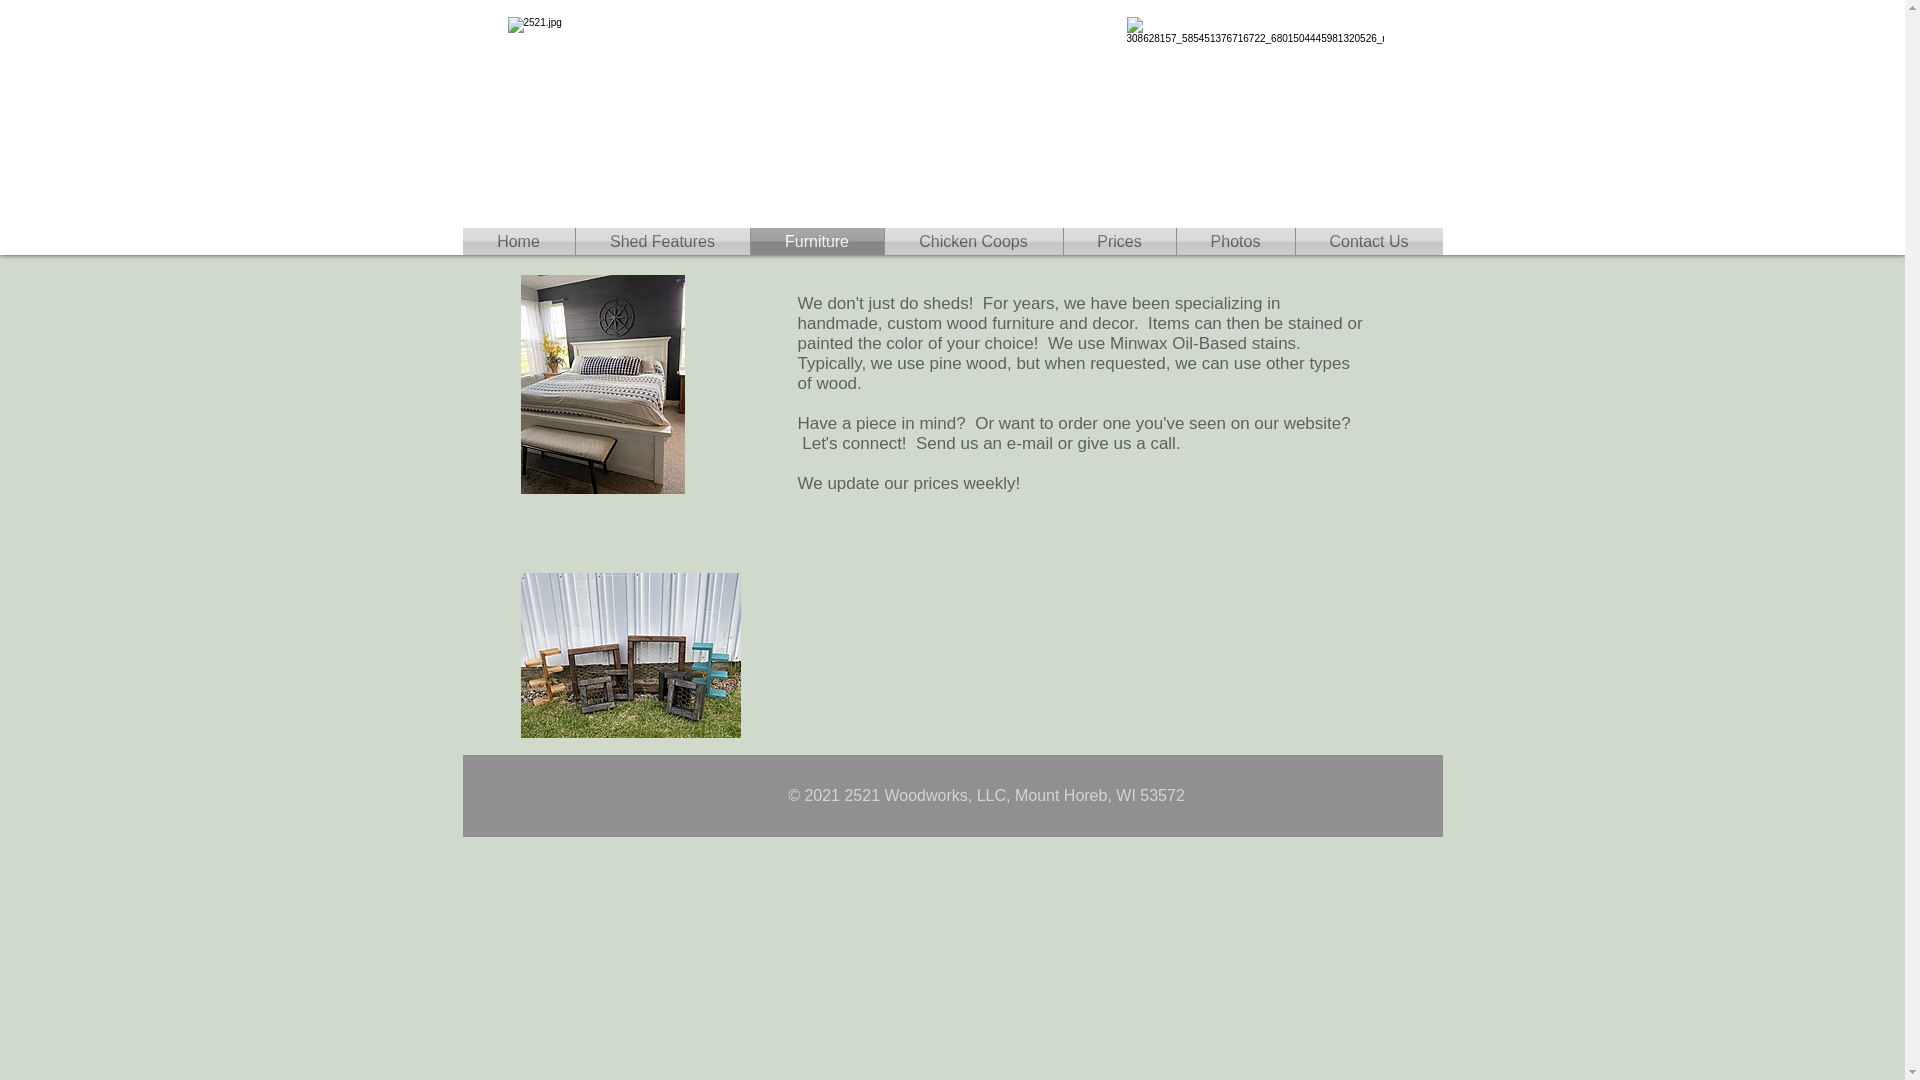 The width and height of the screenshot is (1920, 1080). I want to click on Photos, so click(1235, 242).